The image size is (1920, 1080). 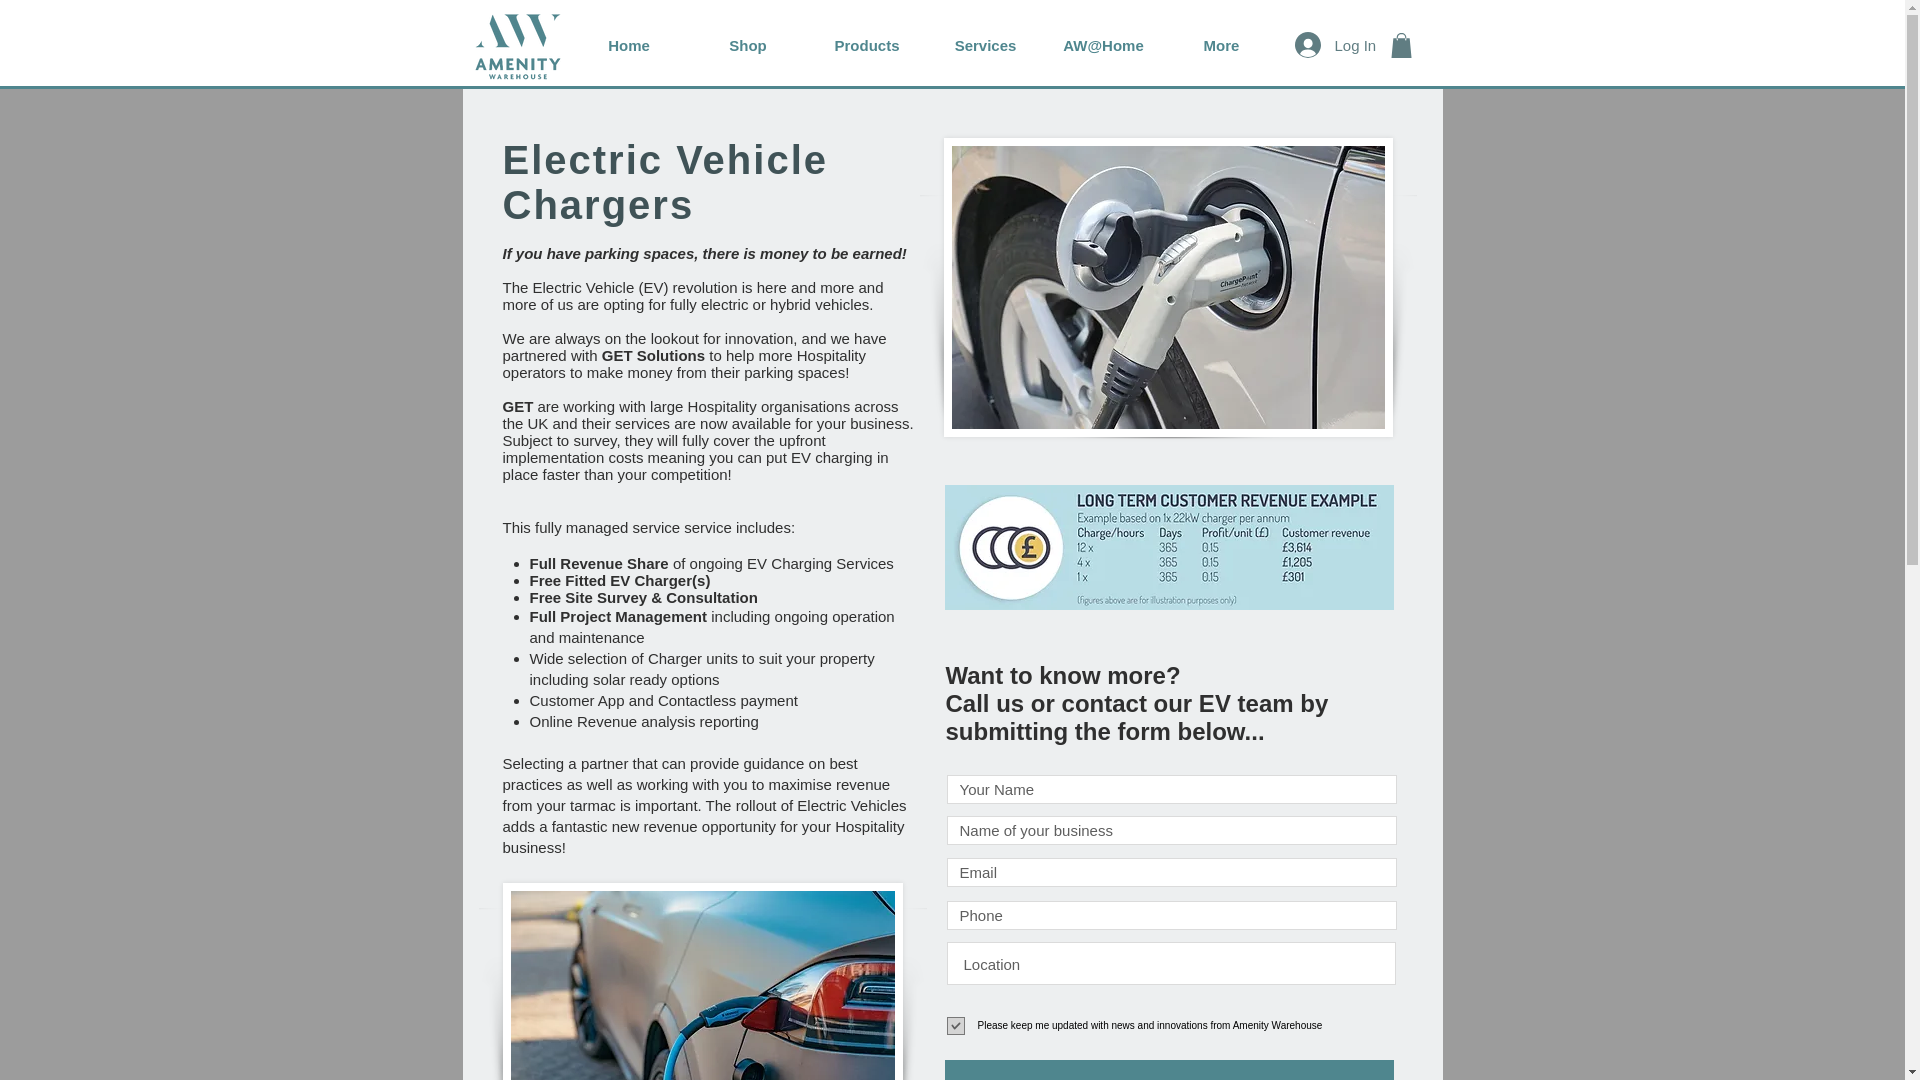 What do you see at coordinates (1330, 44) in the screenshot?
I see `Log In` at bounding box center [1330, 44].